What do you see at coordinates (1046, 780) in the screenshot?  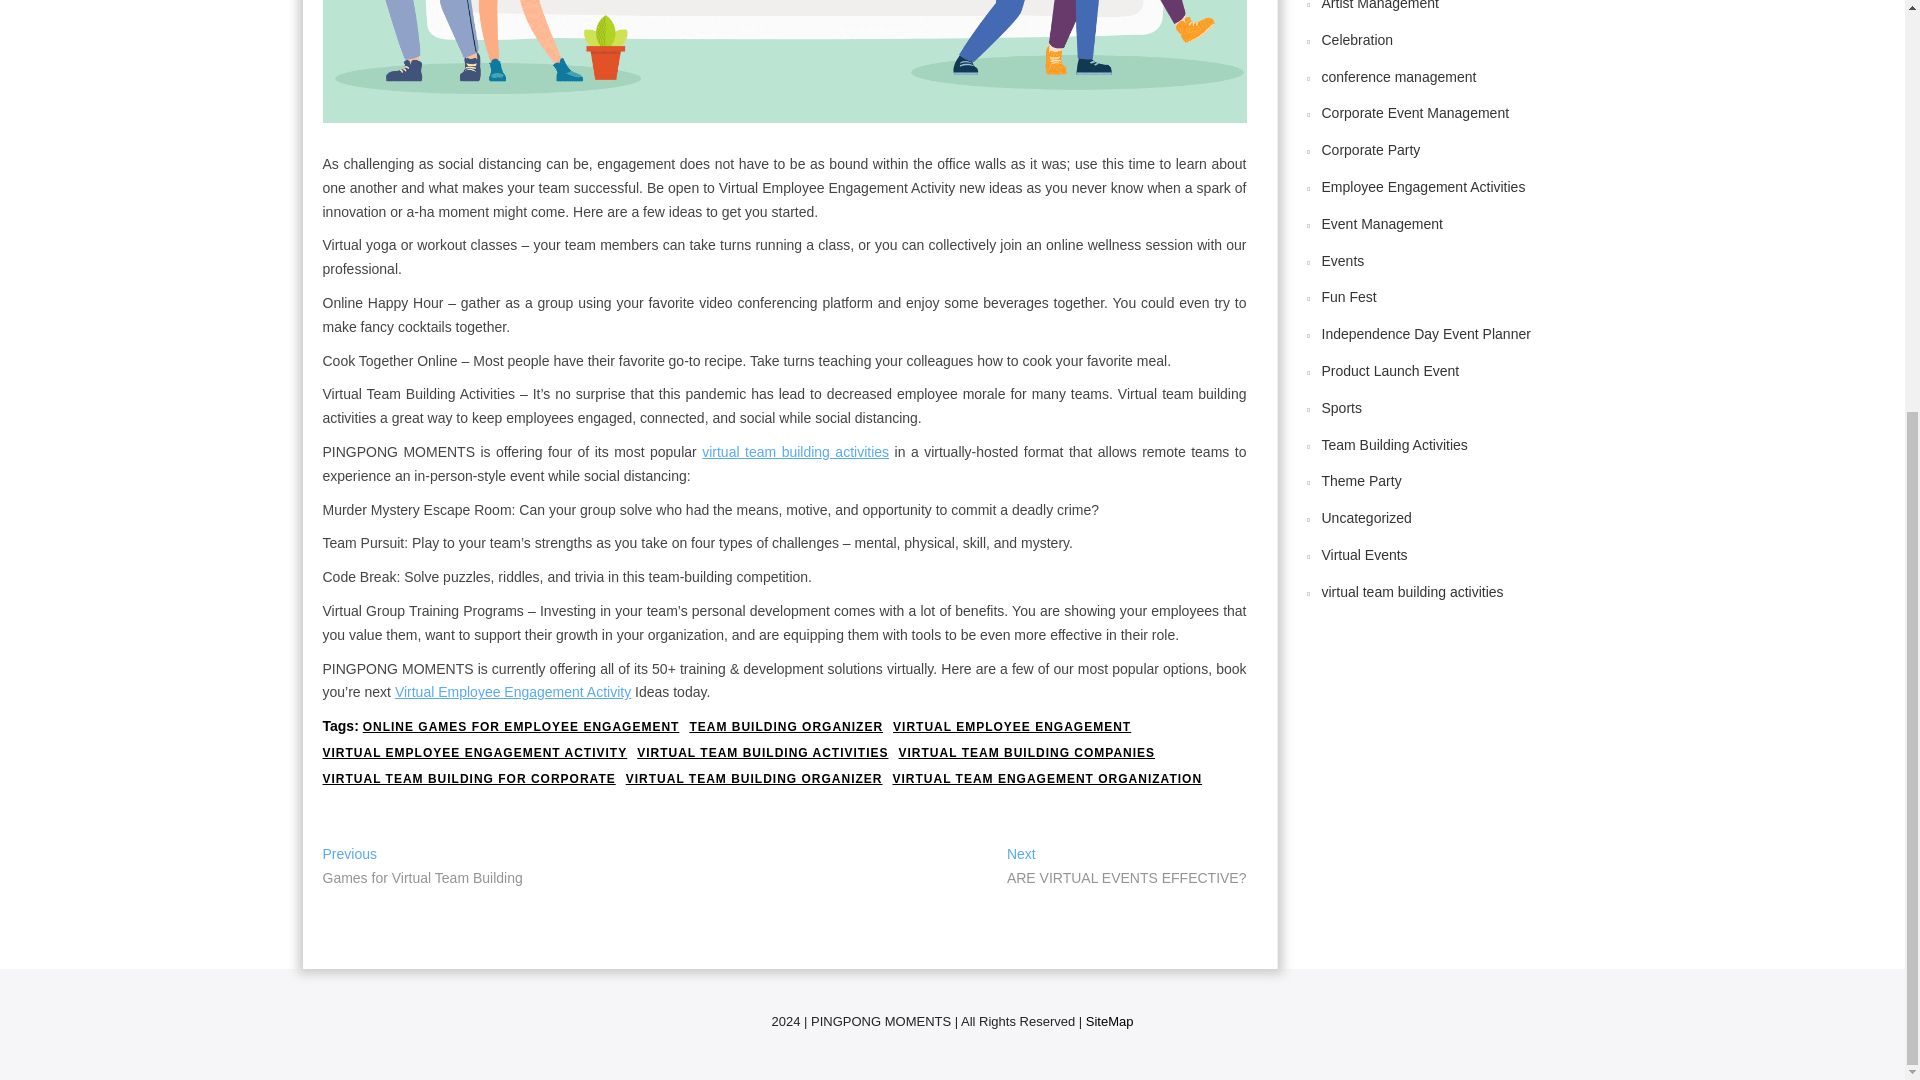 I see `Corporate Party` at bounding box center [1046, 780].